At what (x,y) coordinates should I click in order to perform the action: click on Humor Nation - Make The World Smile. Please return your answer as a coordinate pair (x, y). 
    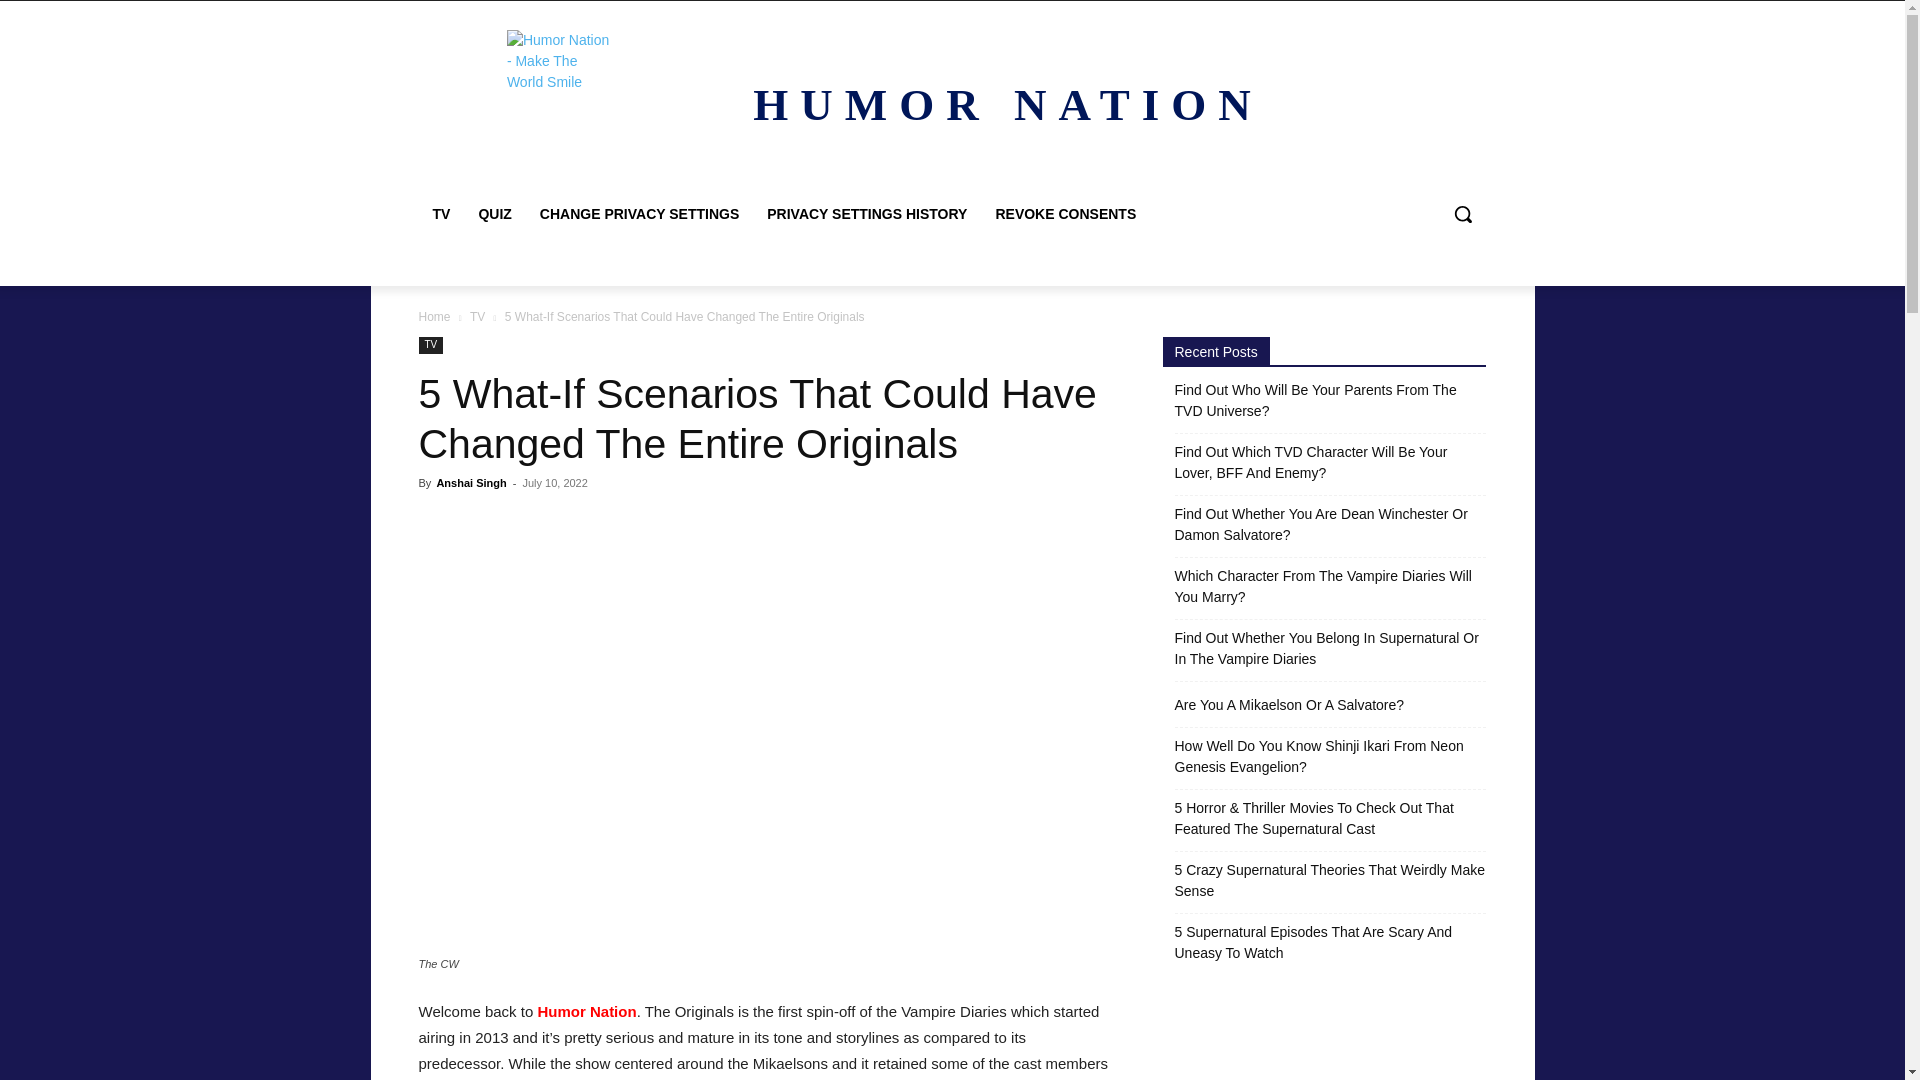
    Looking at the image, I should click on (561, 81).